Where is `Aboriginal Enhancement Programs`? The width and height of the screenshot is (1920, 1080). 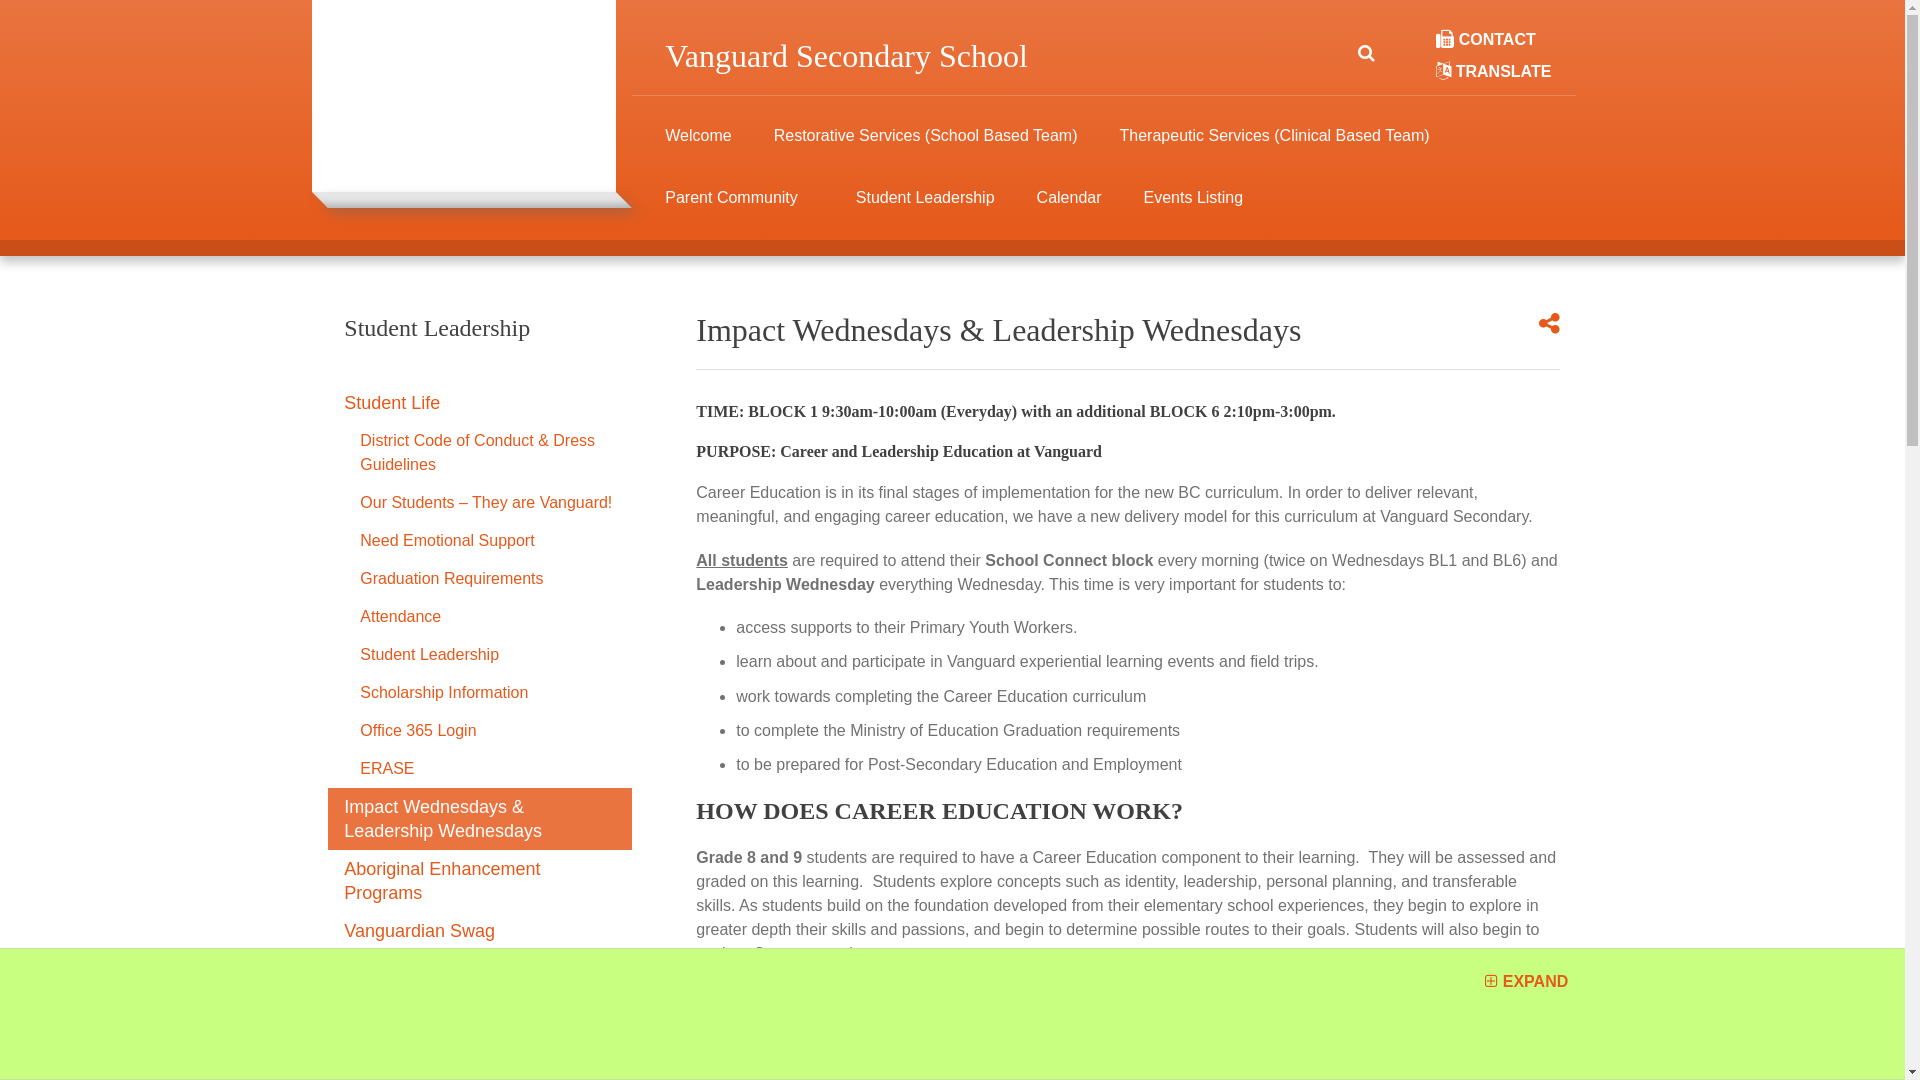 Aboriginal Enhancement Programs is located at coordinates (480, 881).